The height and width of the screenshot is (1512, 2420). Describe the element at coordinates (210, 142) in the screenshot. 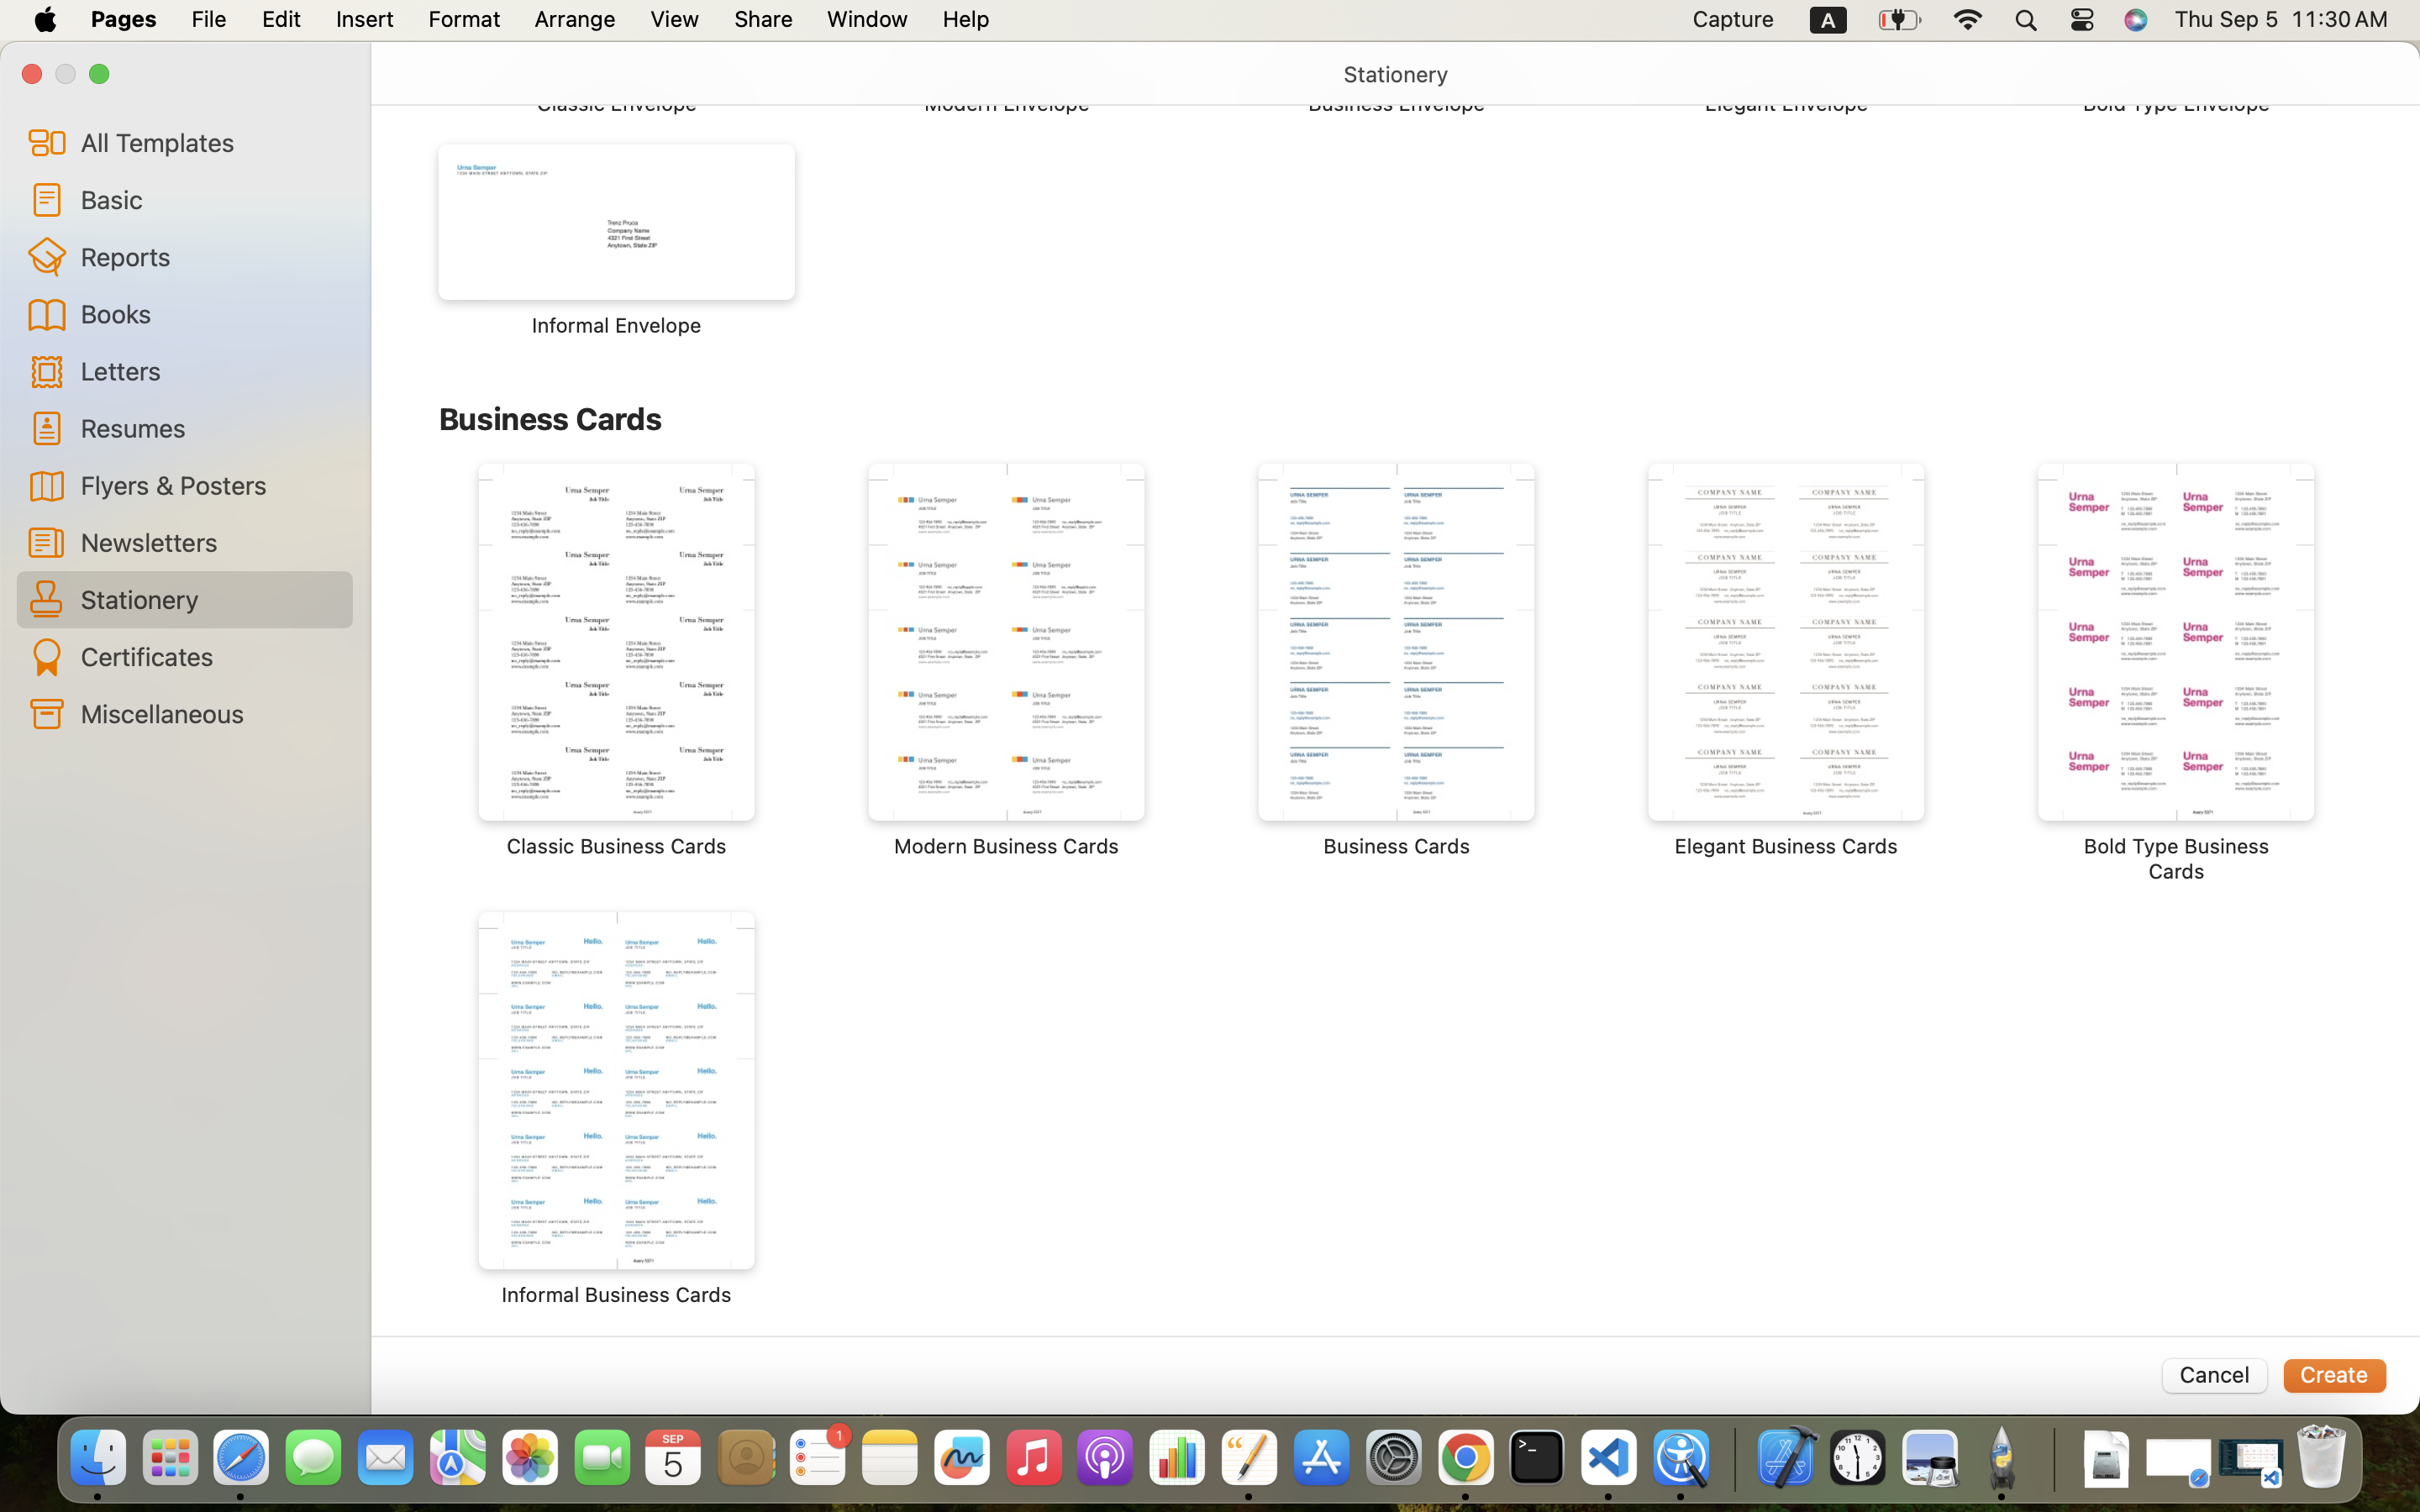

I see `All Templates` at that location.